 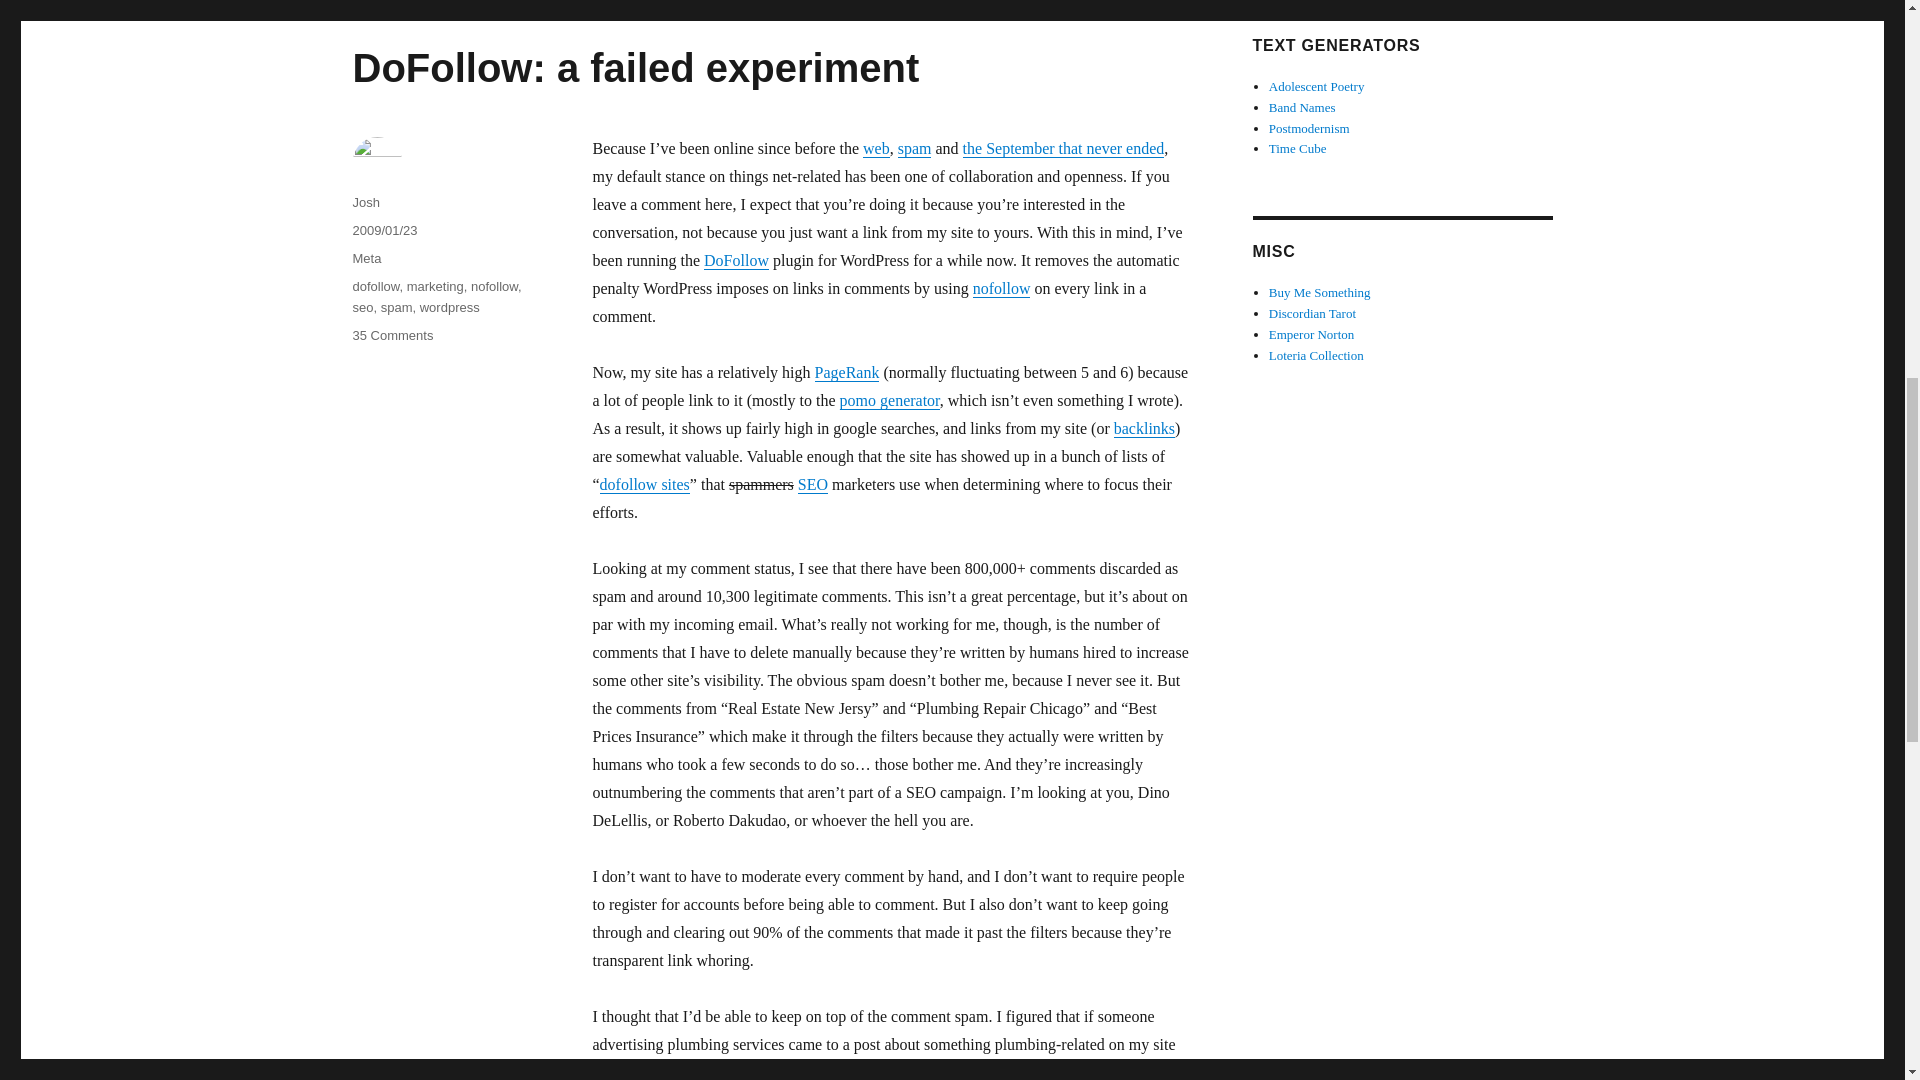 I want to click on nofollow, so click(x=1002, y=288).